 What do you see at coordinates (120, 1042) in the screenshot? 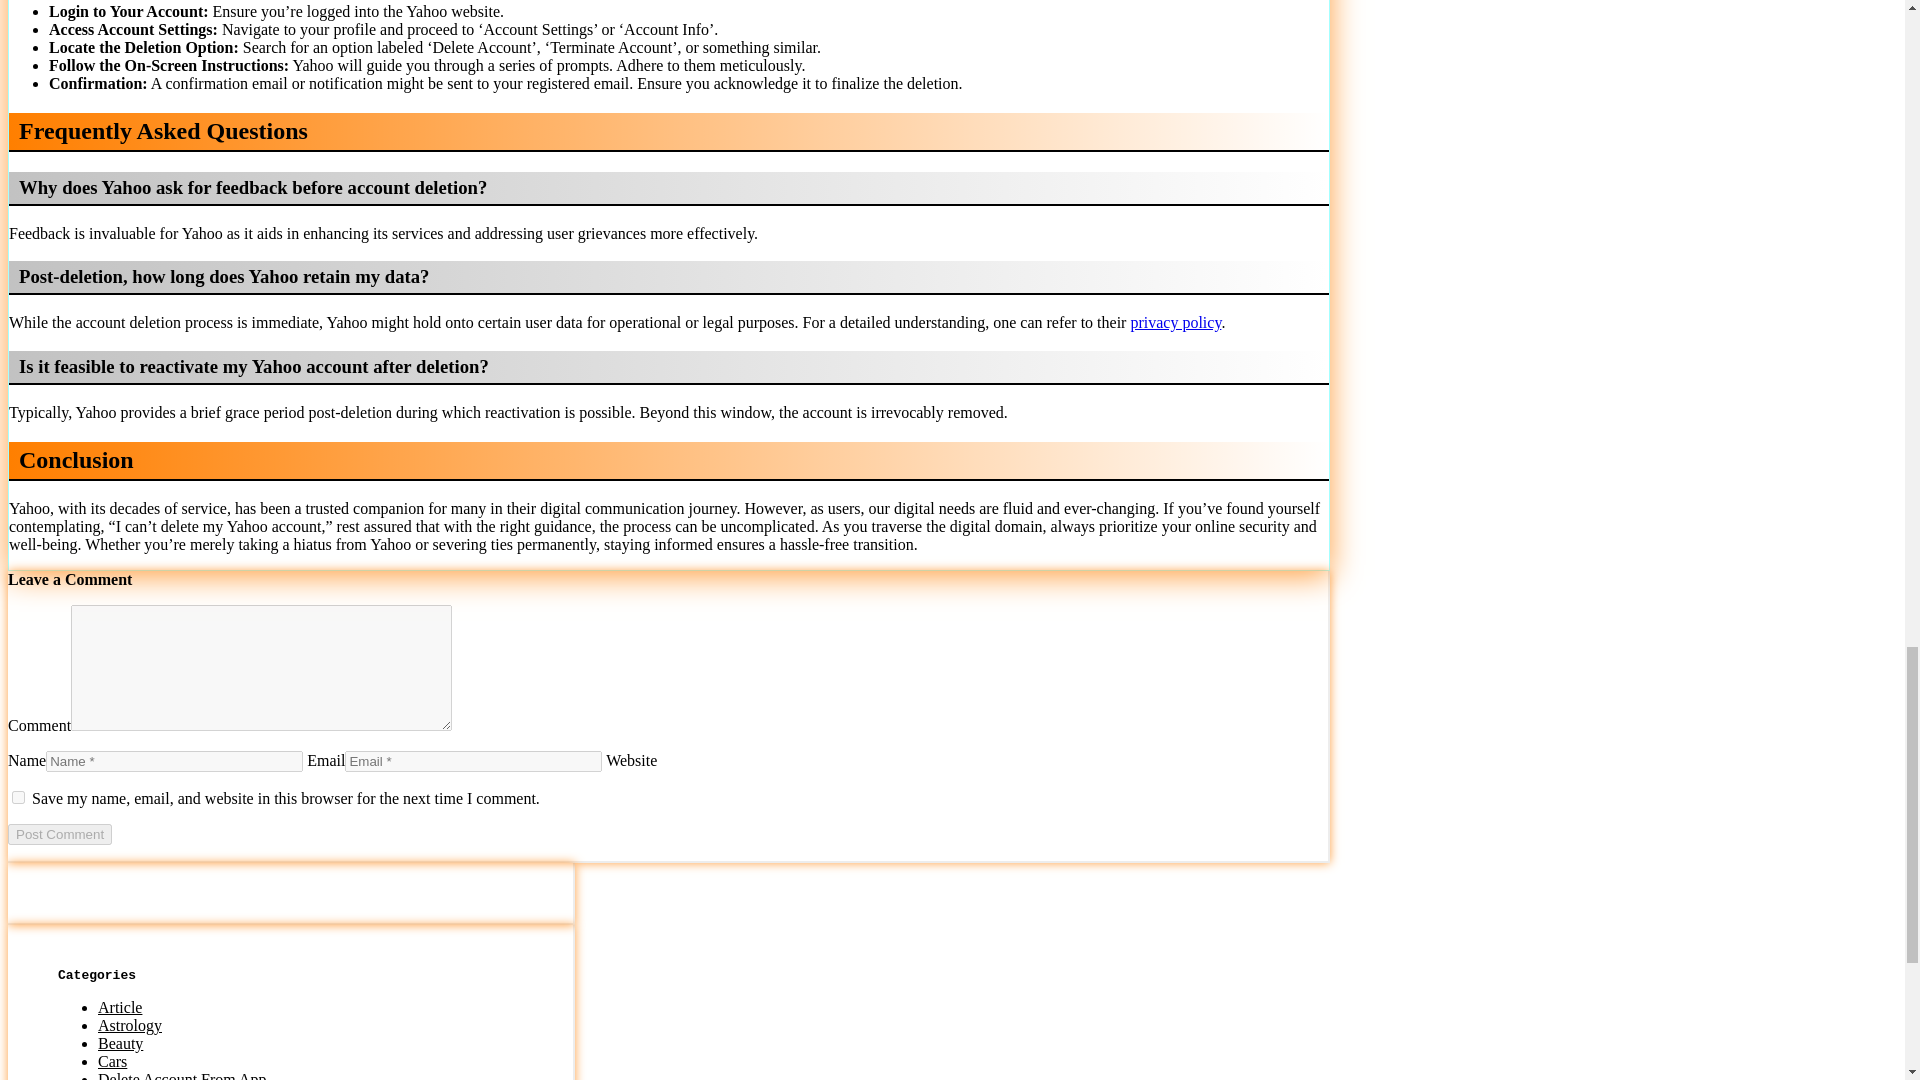
I see `Beauty` at bounding box center [120, 1042].